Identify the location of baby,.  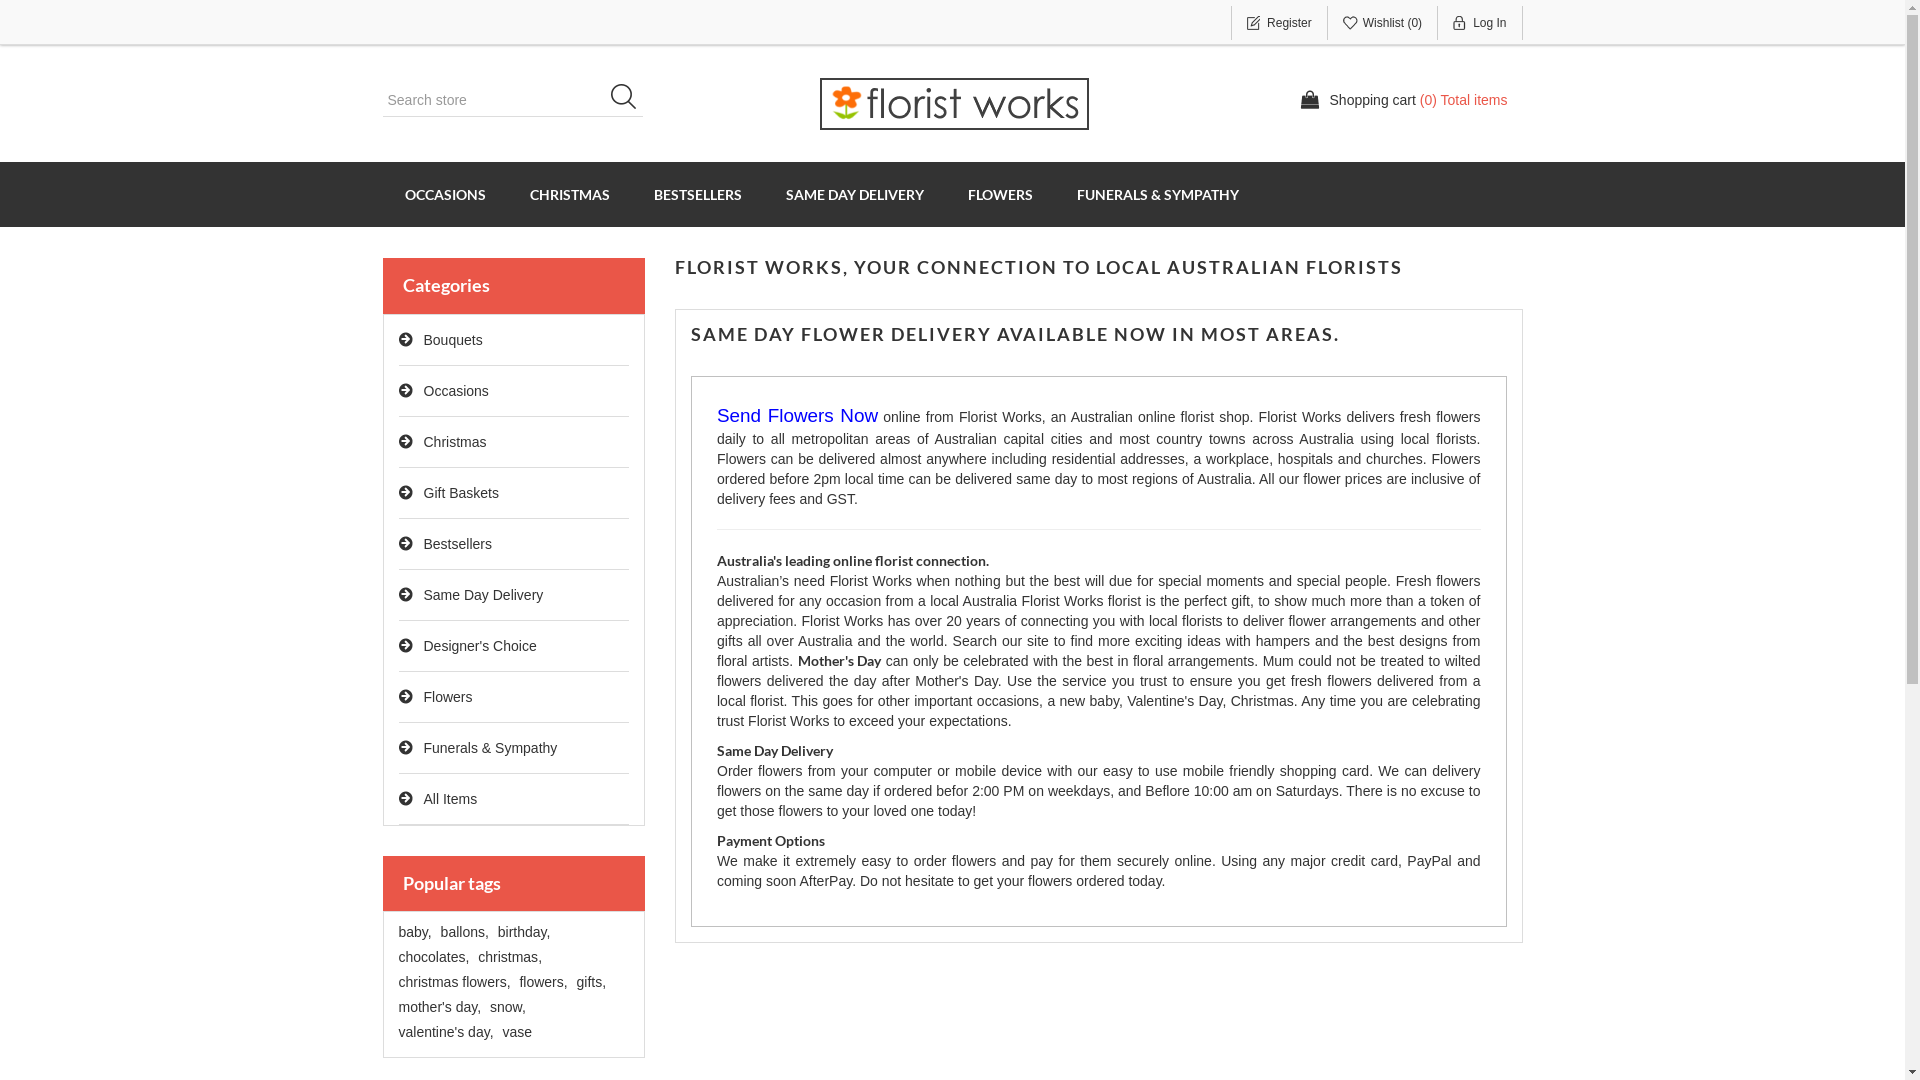
(414, 932).